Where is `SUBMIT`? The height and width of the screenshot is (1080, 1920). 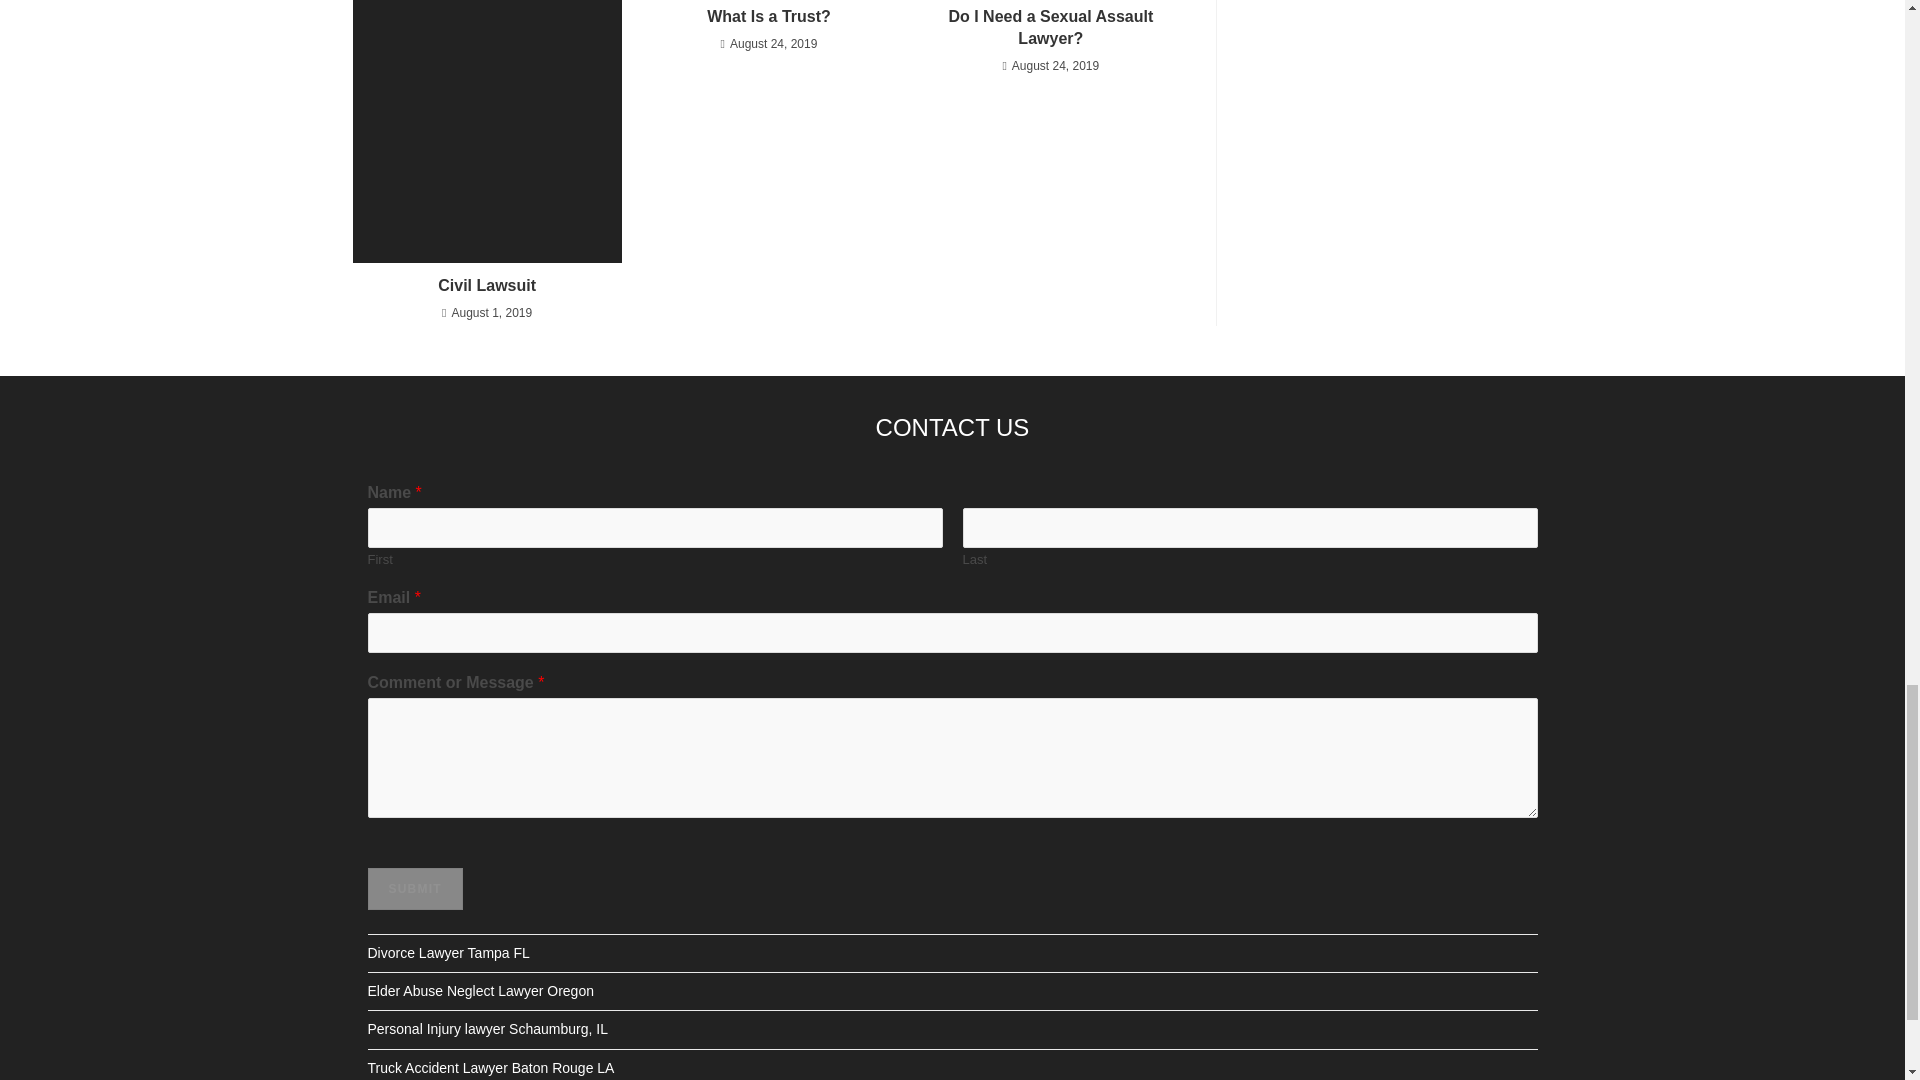
SUBMIT is located at coordinates (415, 889).